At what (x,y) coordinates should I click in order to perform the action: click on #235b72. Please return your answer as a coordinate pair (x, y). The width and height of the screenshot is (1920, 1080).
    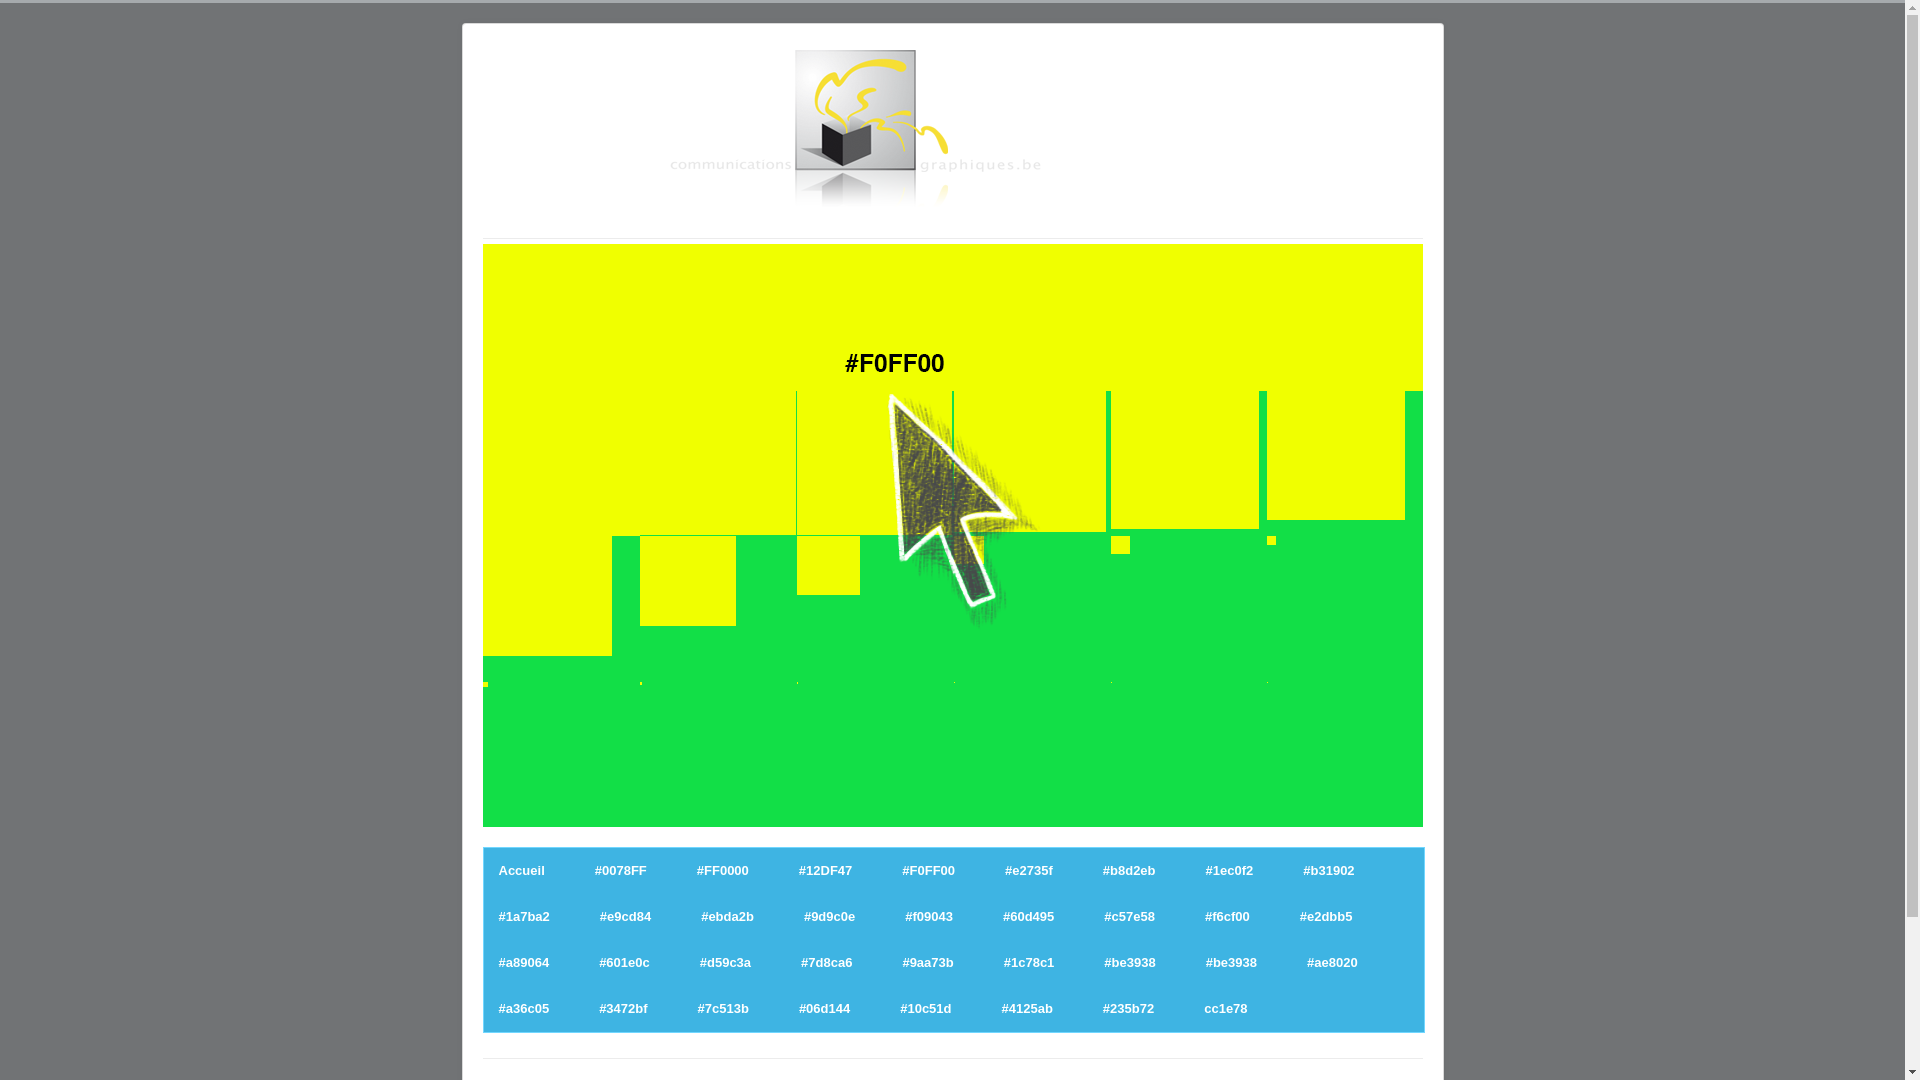
    Looking at the image, I should click on (1128, 1008).